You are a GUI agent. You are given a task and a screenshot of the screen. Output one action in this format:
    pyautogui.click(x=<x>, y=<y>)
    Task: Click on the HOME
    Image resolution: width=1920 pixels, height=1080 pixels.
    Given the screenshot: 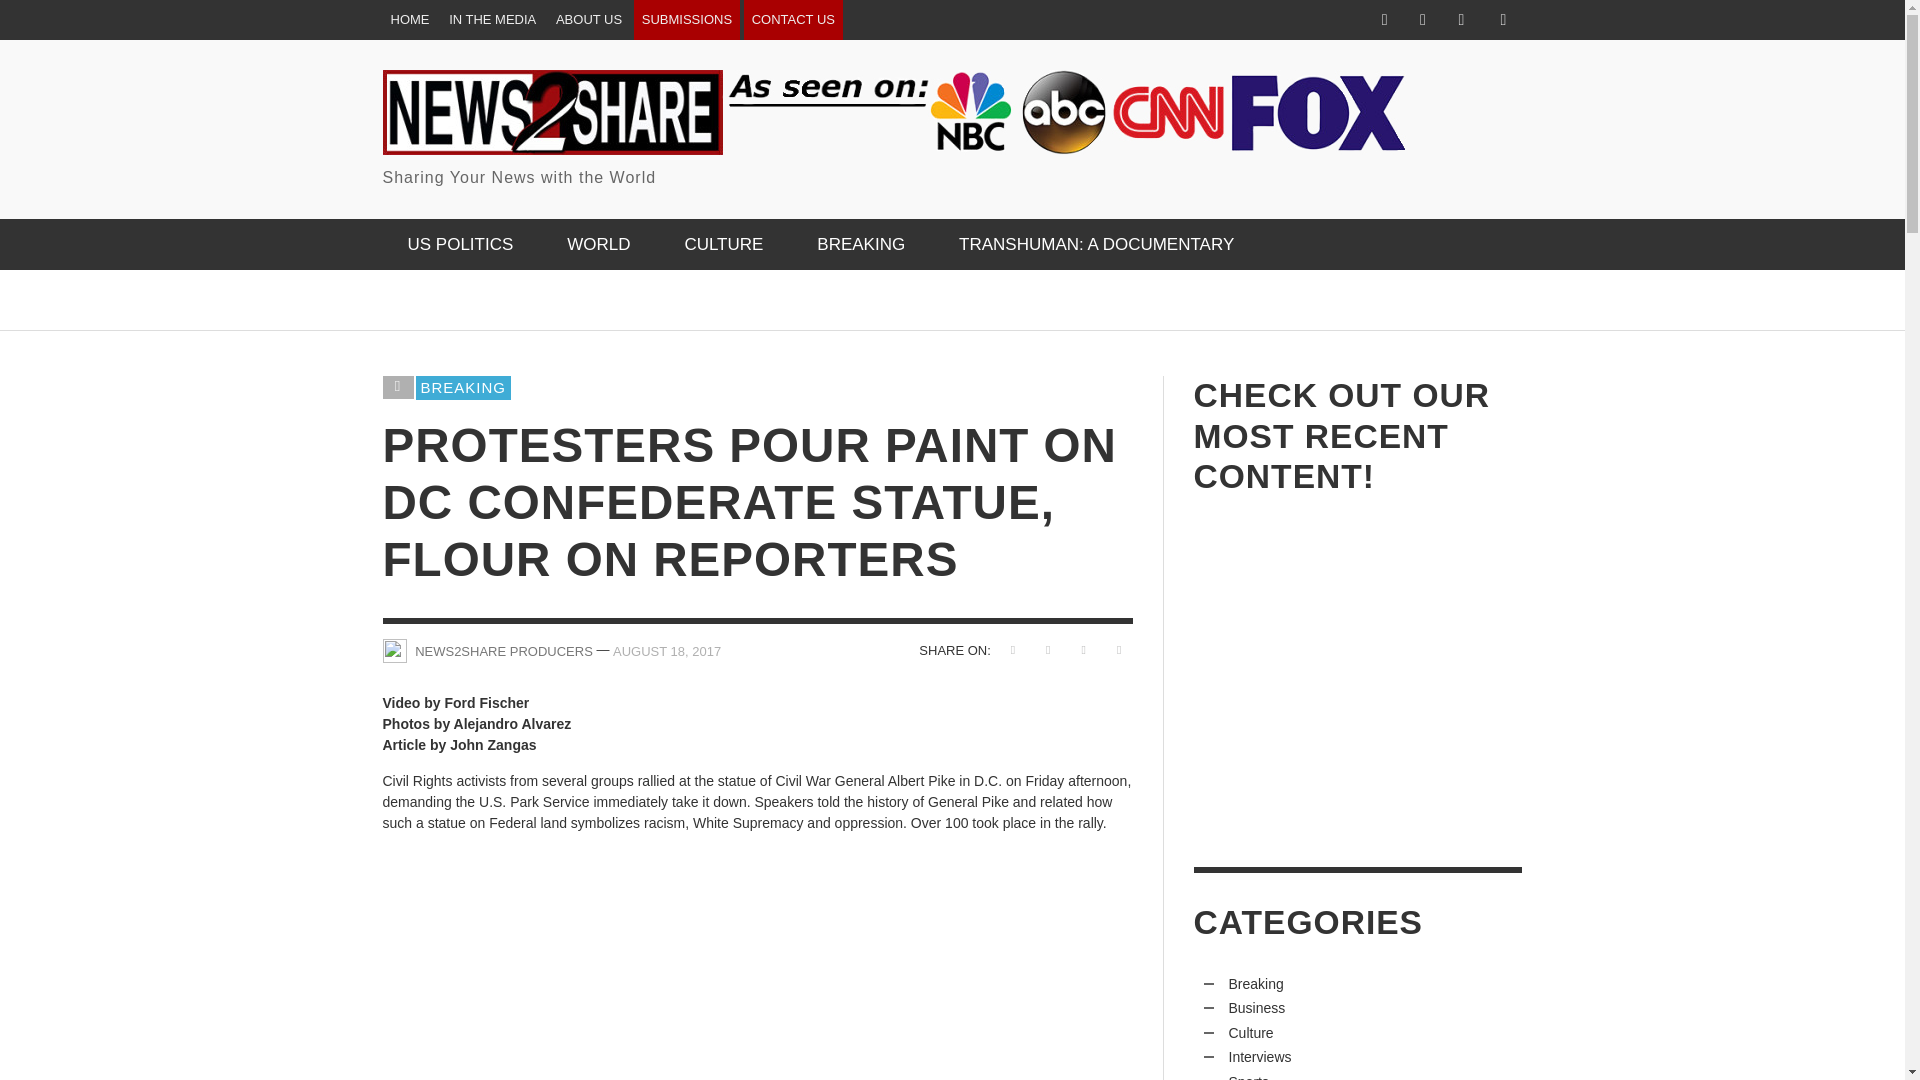 What is the action you would take?
    pyautogui.click(x=410, y=20)
    